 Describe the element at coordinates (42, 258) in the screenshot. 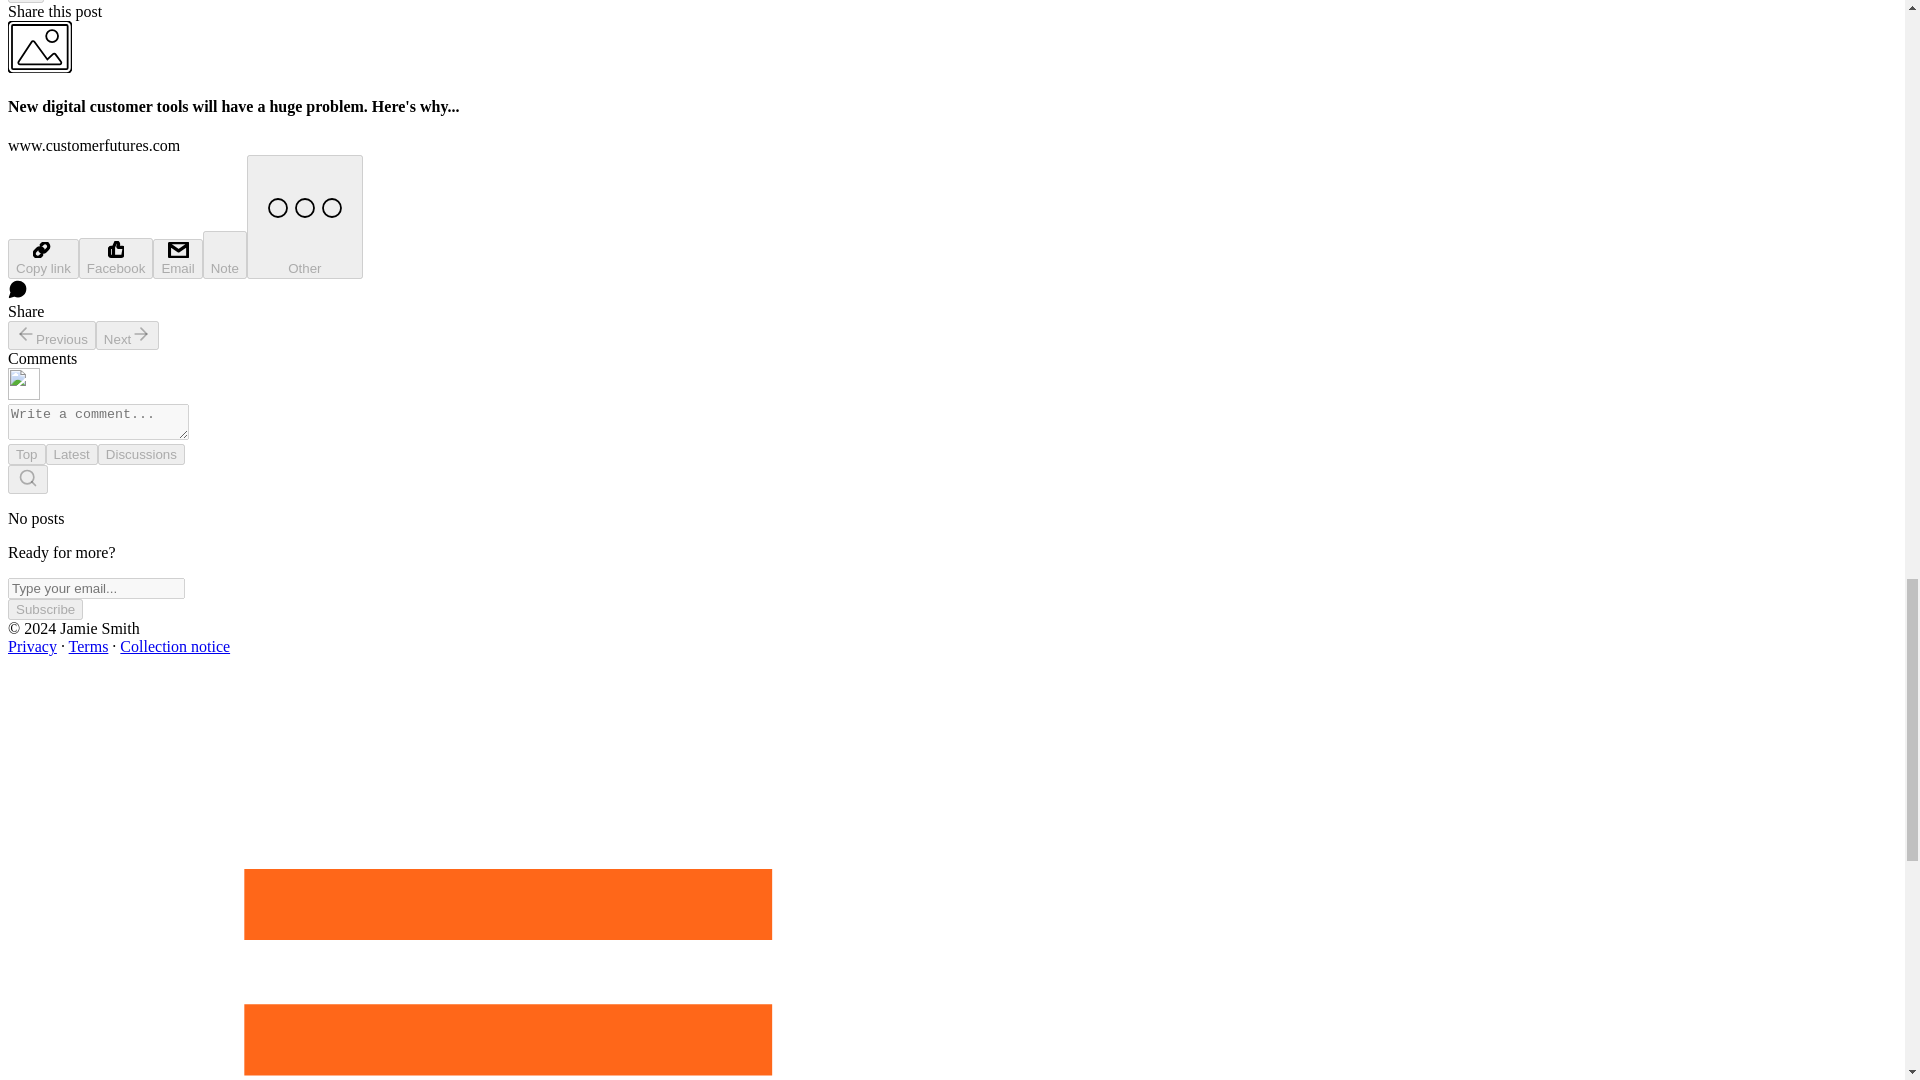

I see `Copy link` at that location.